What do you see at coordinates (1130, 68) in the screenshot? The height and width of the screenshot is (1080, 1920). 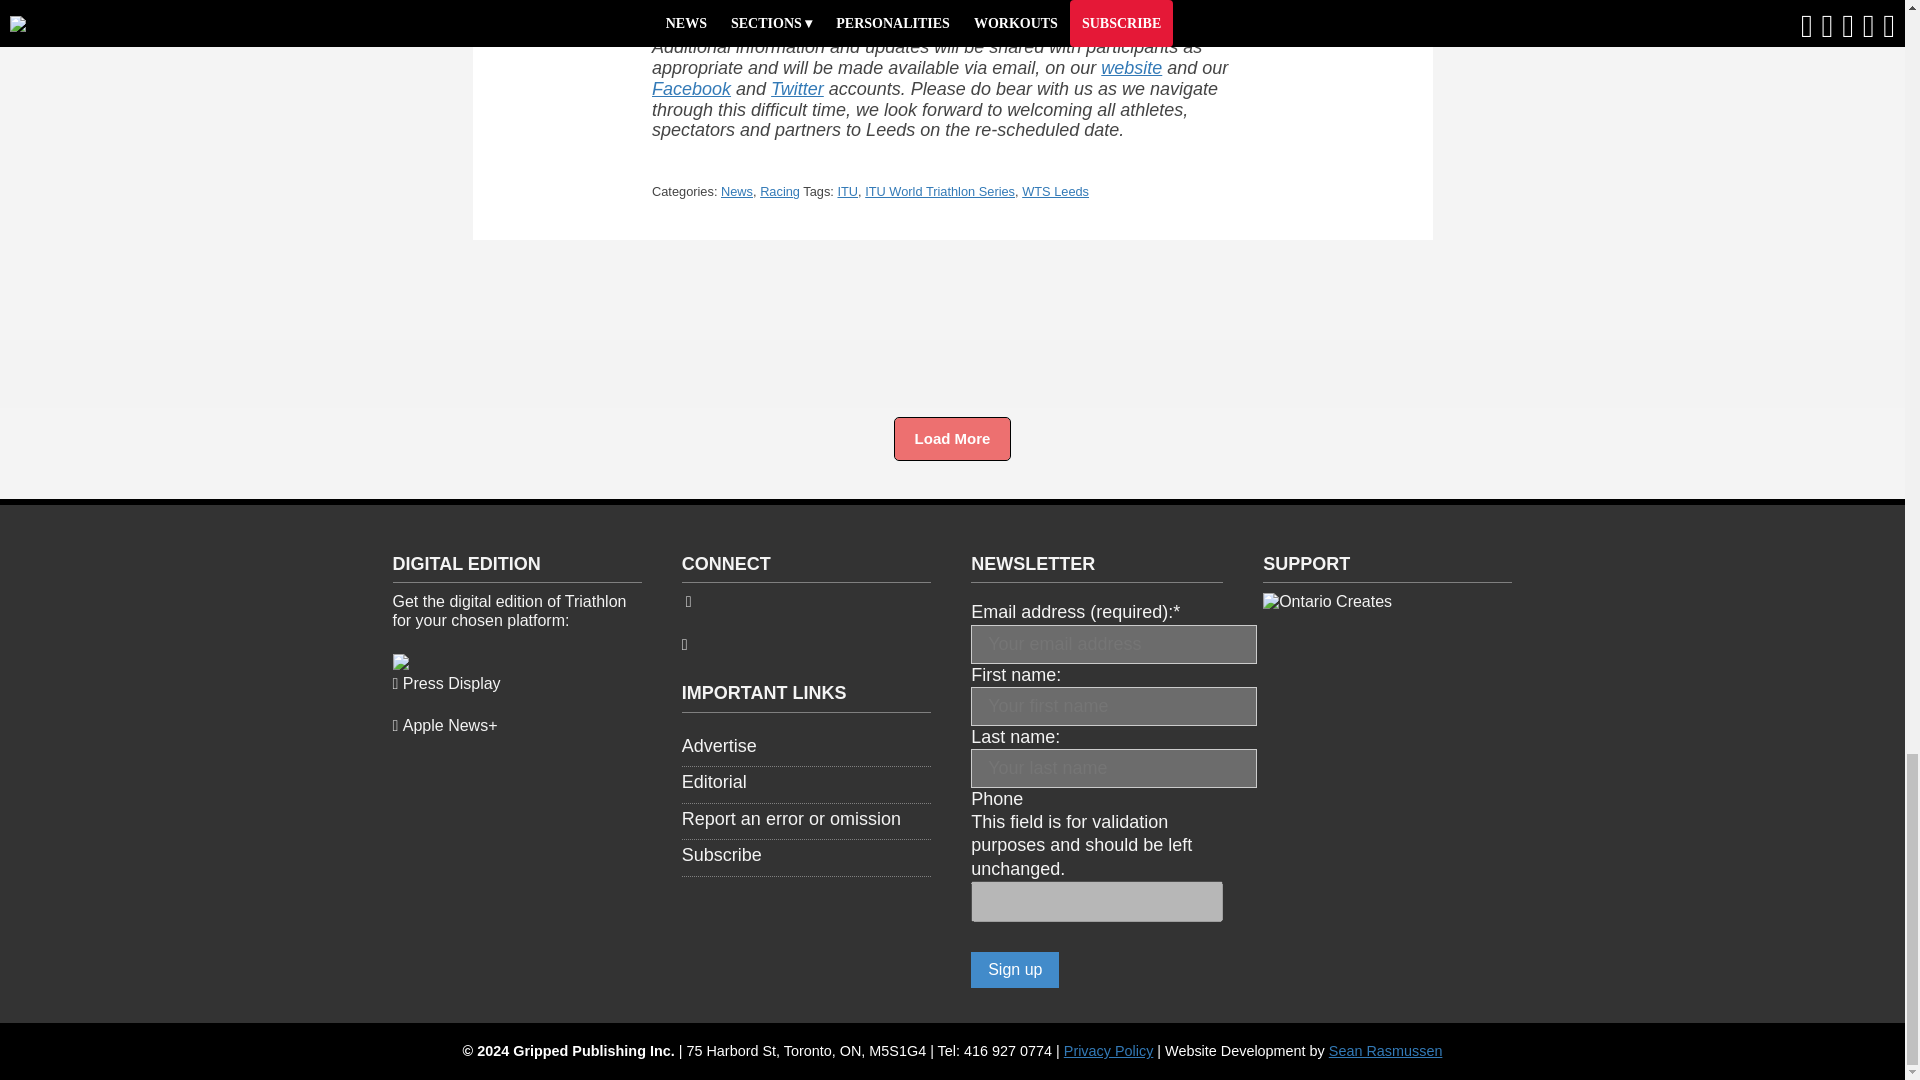 I see `website` at bounding box center [1130, 68].